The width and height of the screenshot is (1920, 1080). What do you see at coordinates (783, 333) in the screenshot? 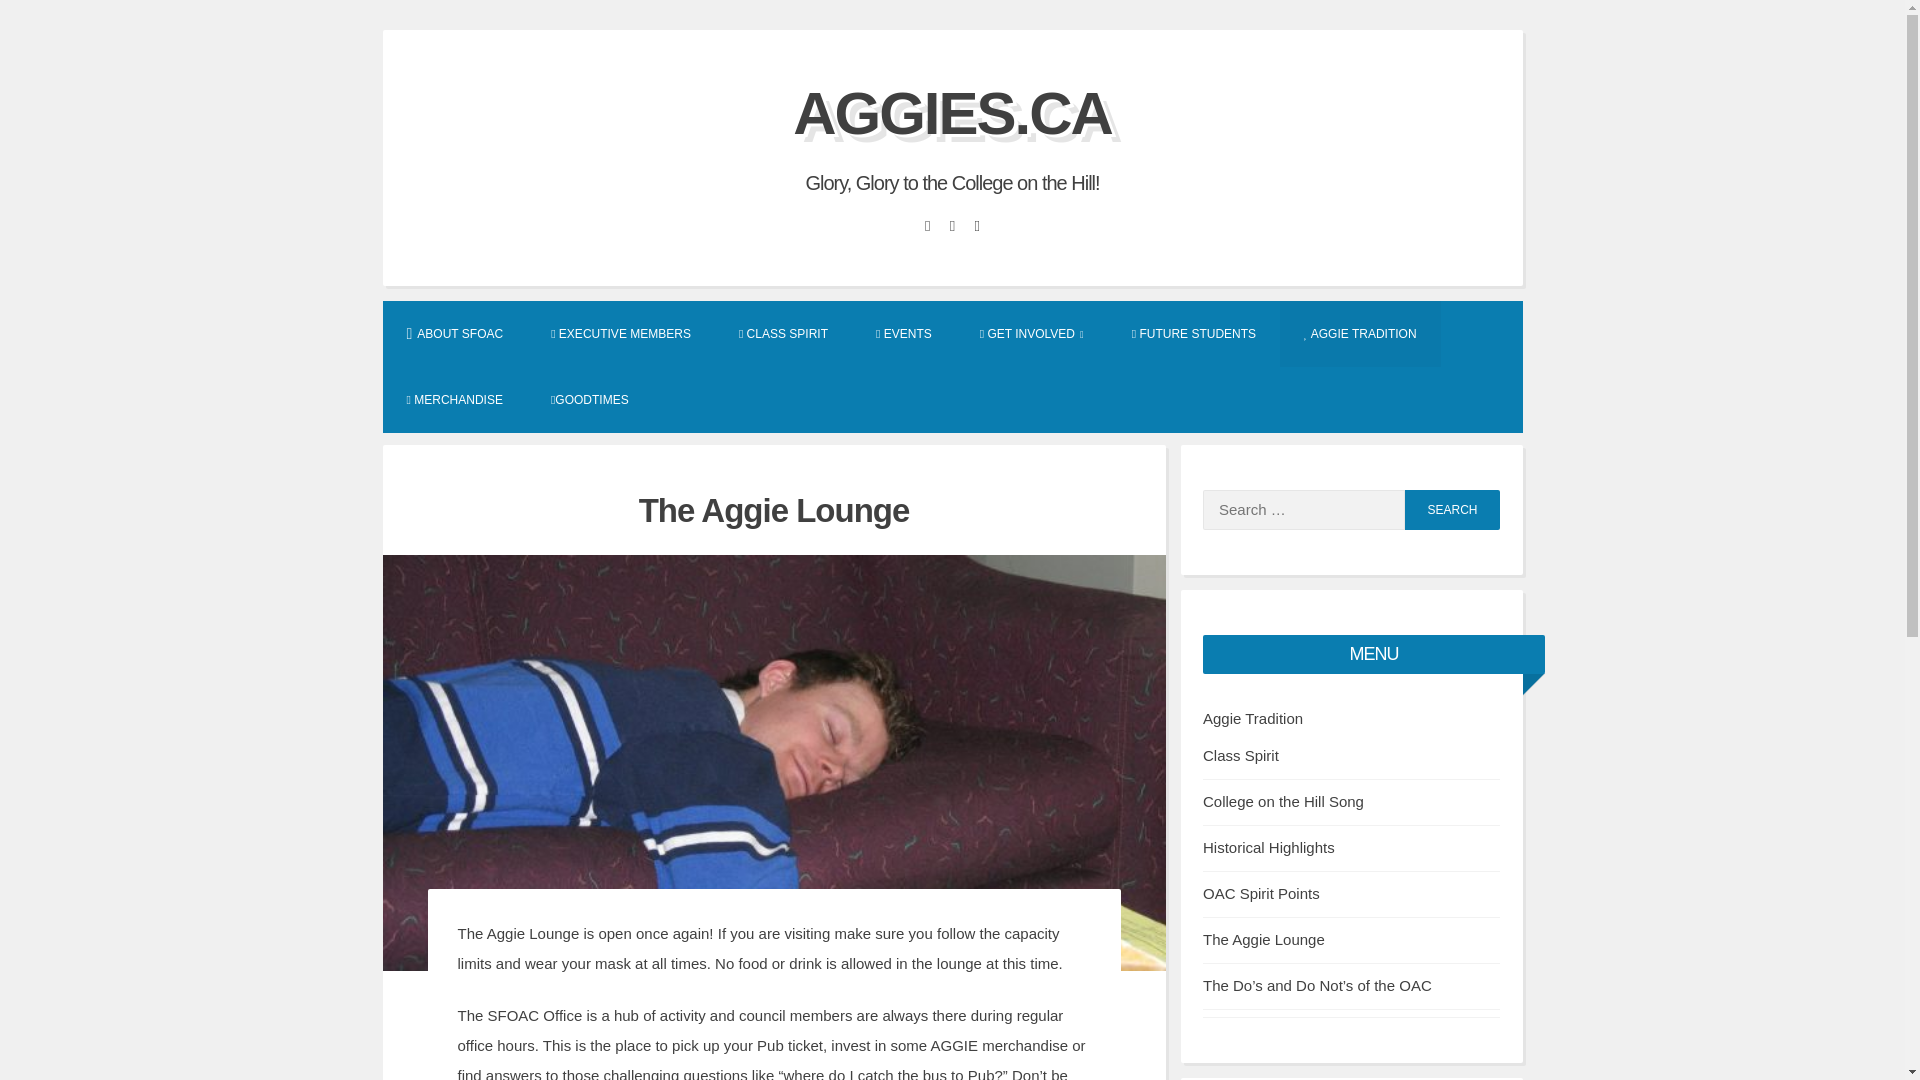
I see `CLASS SPIRIT` at bounding box center [783, 333].